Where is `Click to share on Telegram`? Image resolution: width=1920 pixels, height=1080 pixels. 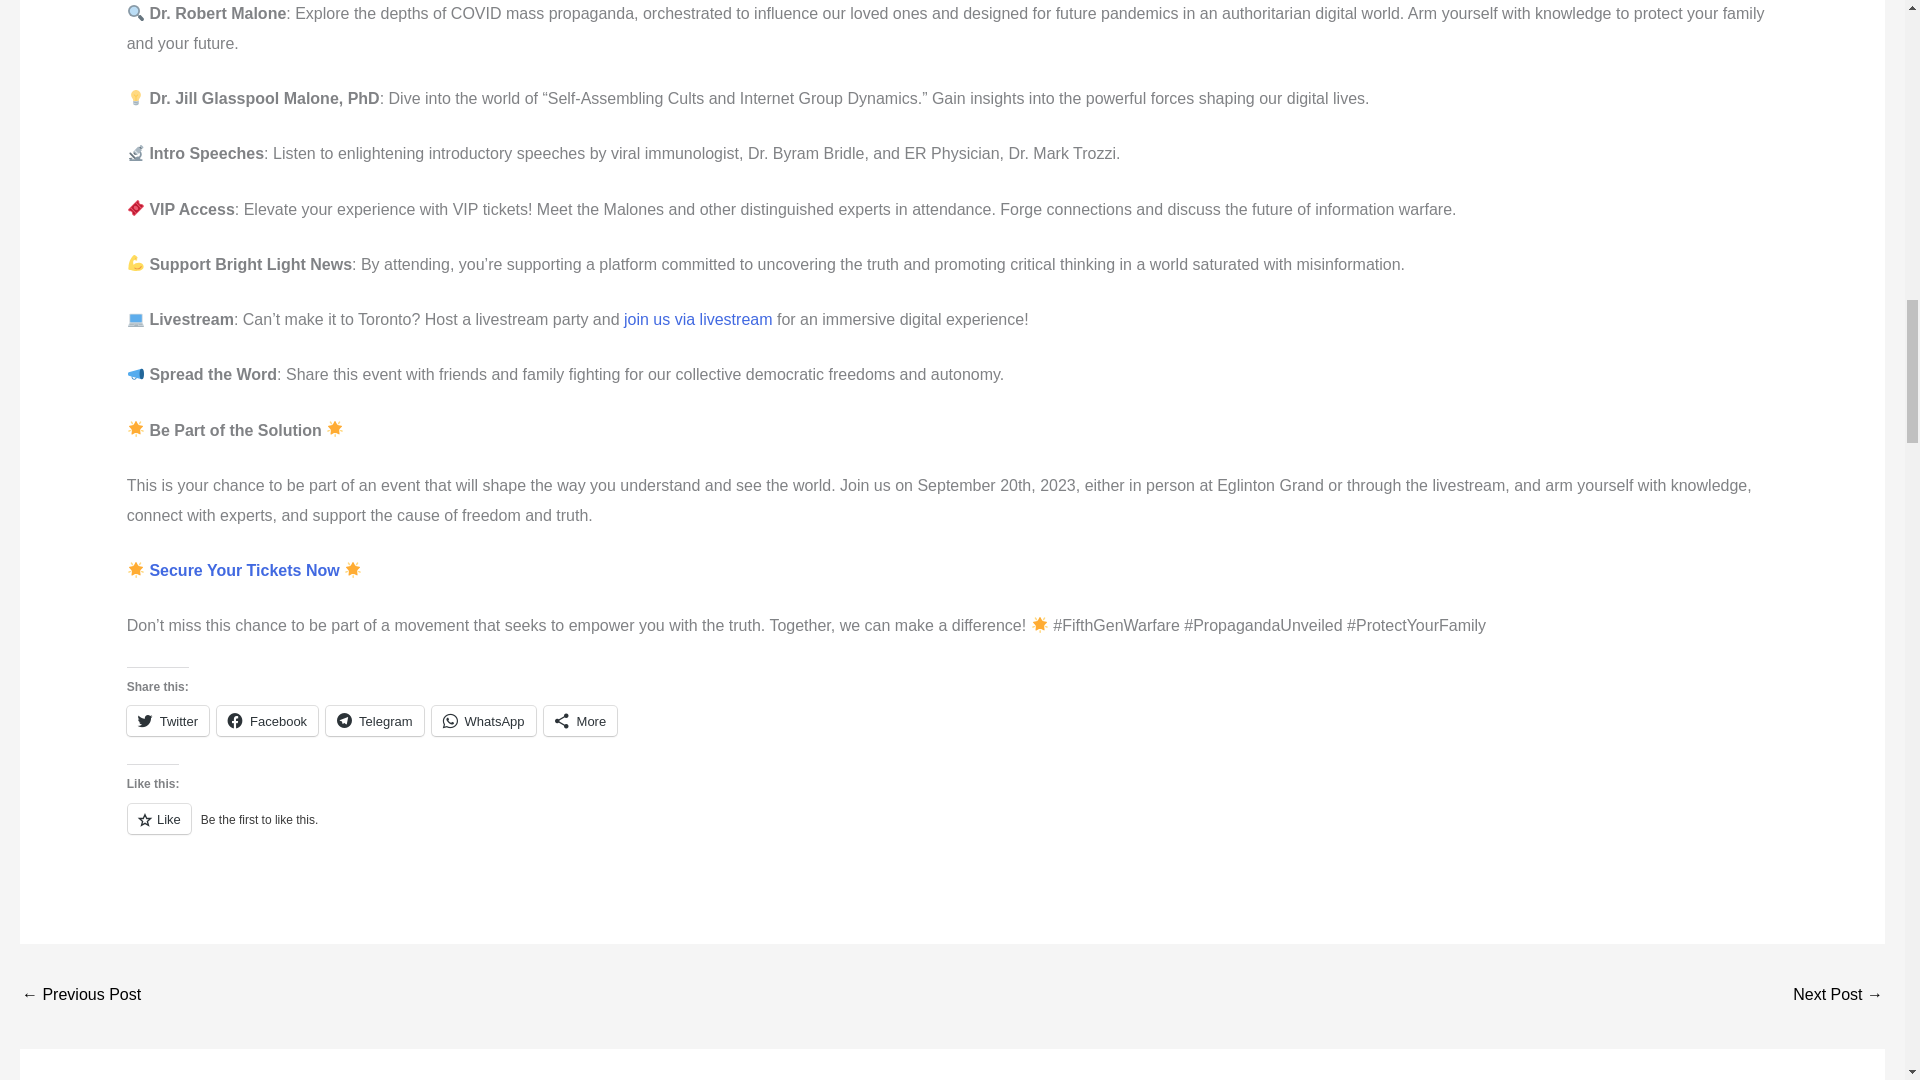 Click to share on Telegram is located at coordinates (374, 720).